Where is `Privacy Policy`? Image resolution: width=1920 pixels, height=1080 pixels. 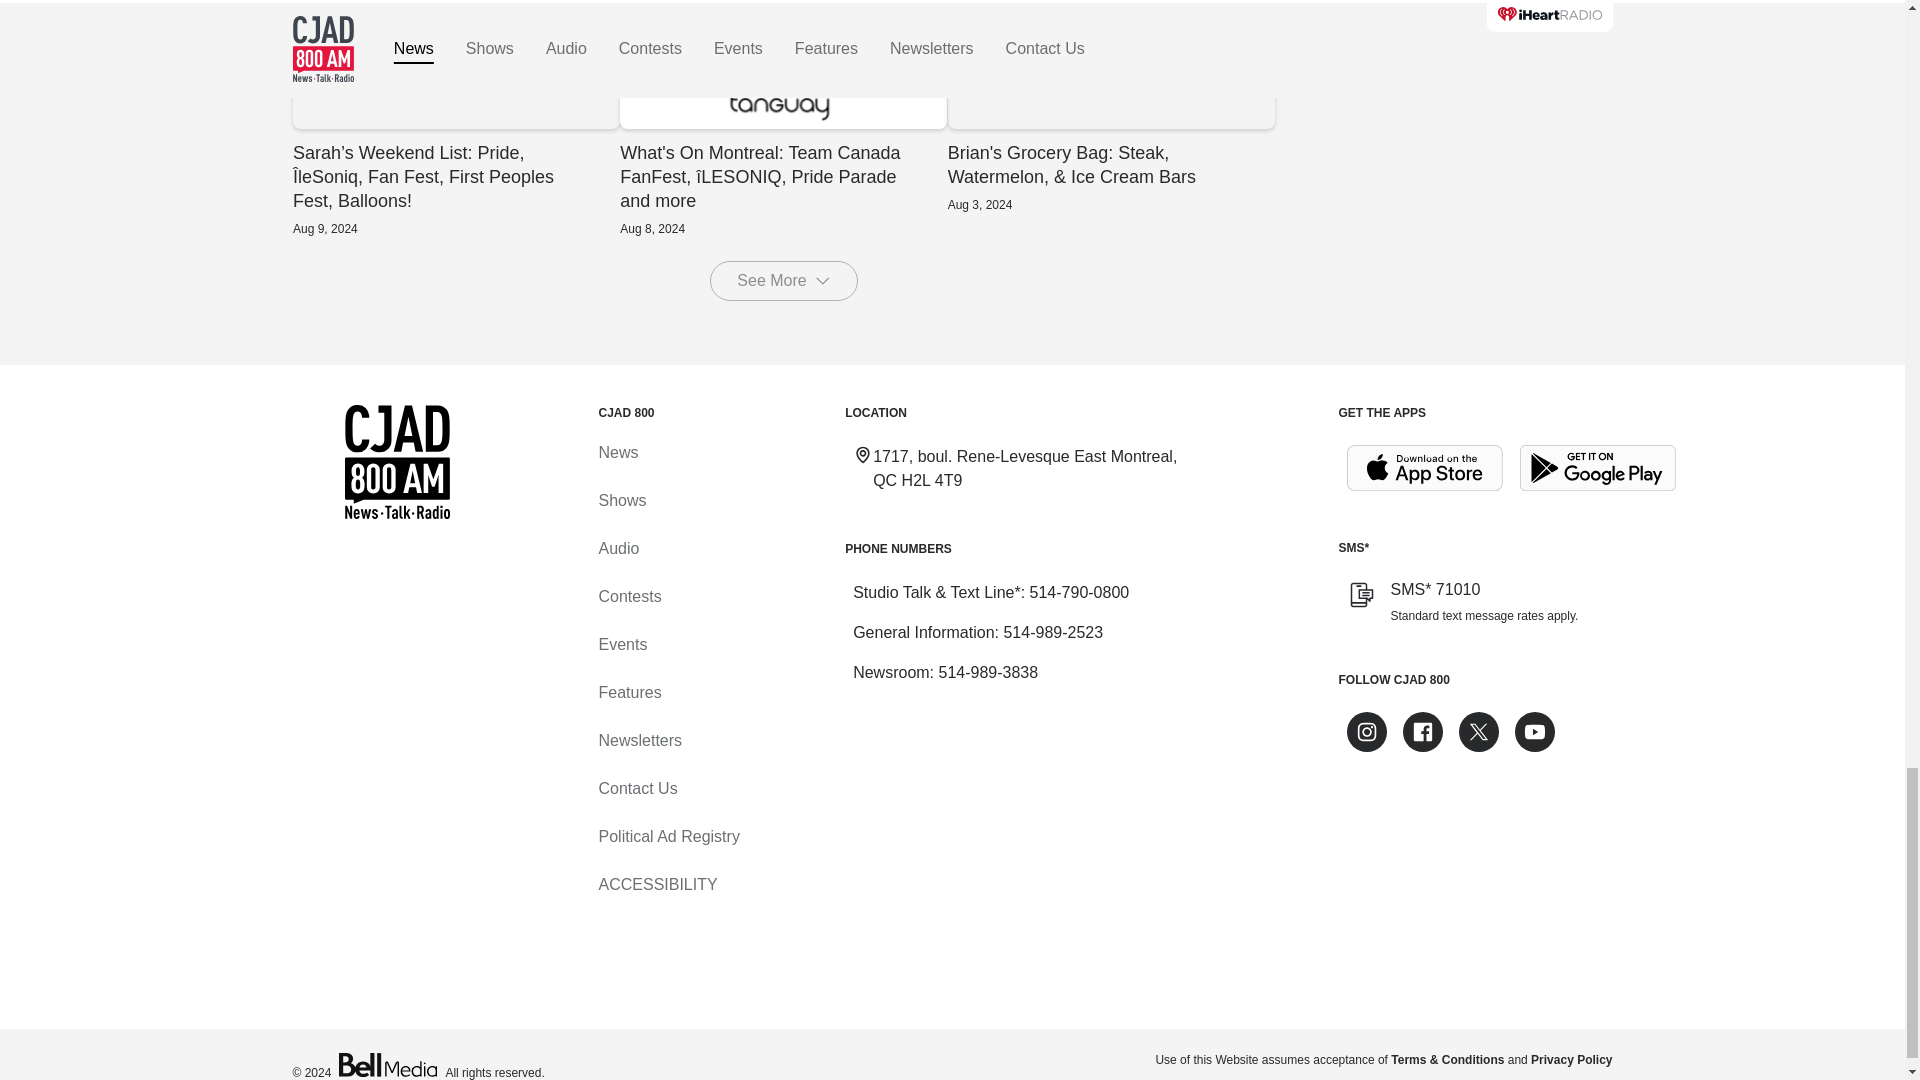 Privacy Policy is located at coordinates (1571, 1060).